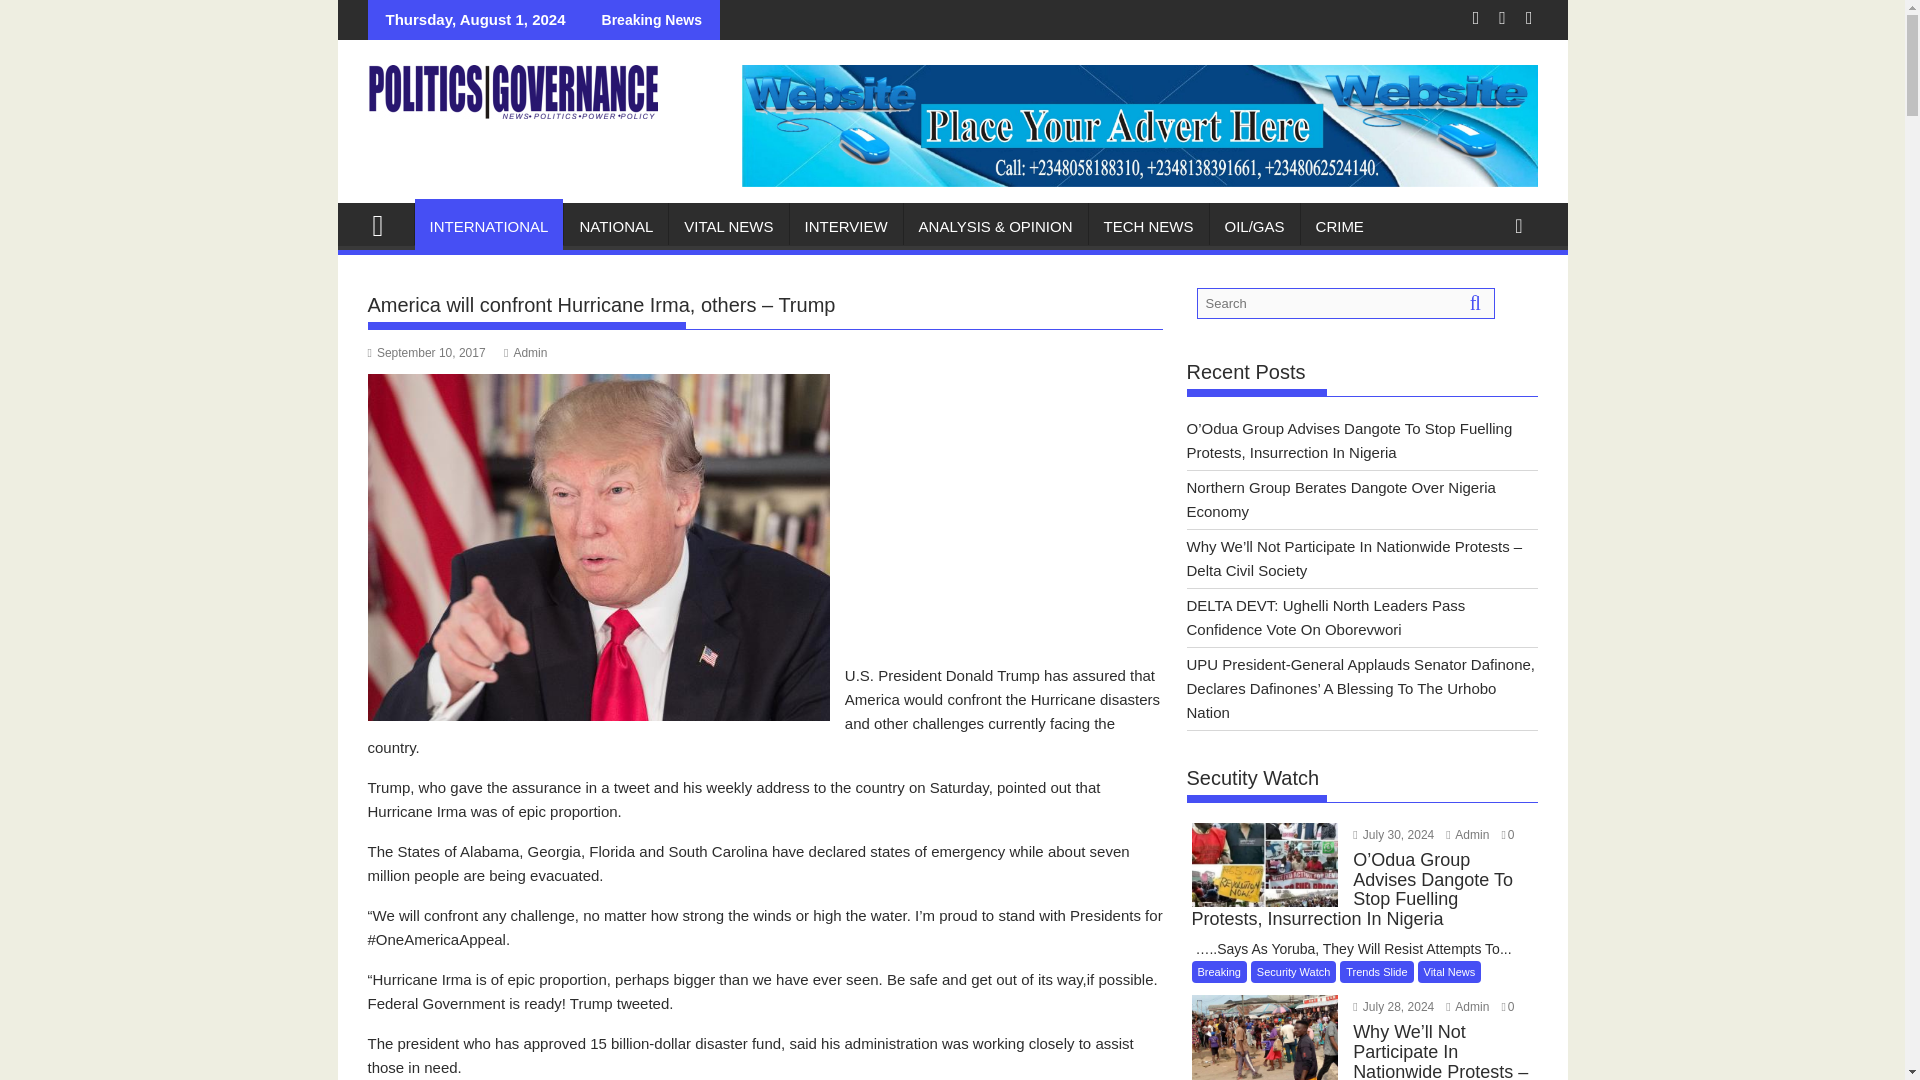  What do you see at coordinates (1148, 226) in the screenshot?
I see `TECH NEWS` at bounding box center [1148, 226].